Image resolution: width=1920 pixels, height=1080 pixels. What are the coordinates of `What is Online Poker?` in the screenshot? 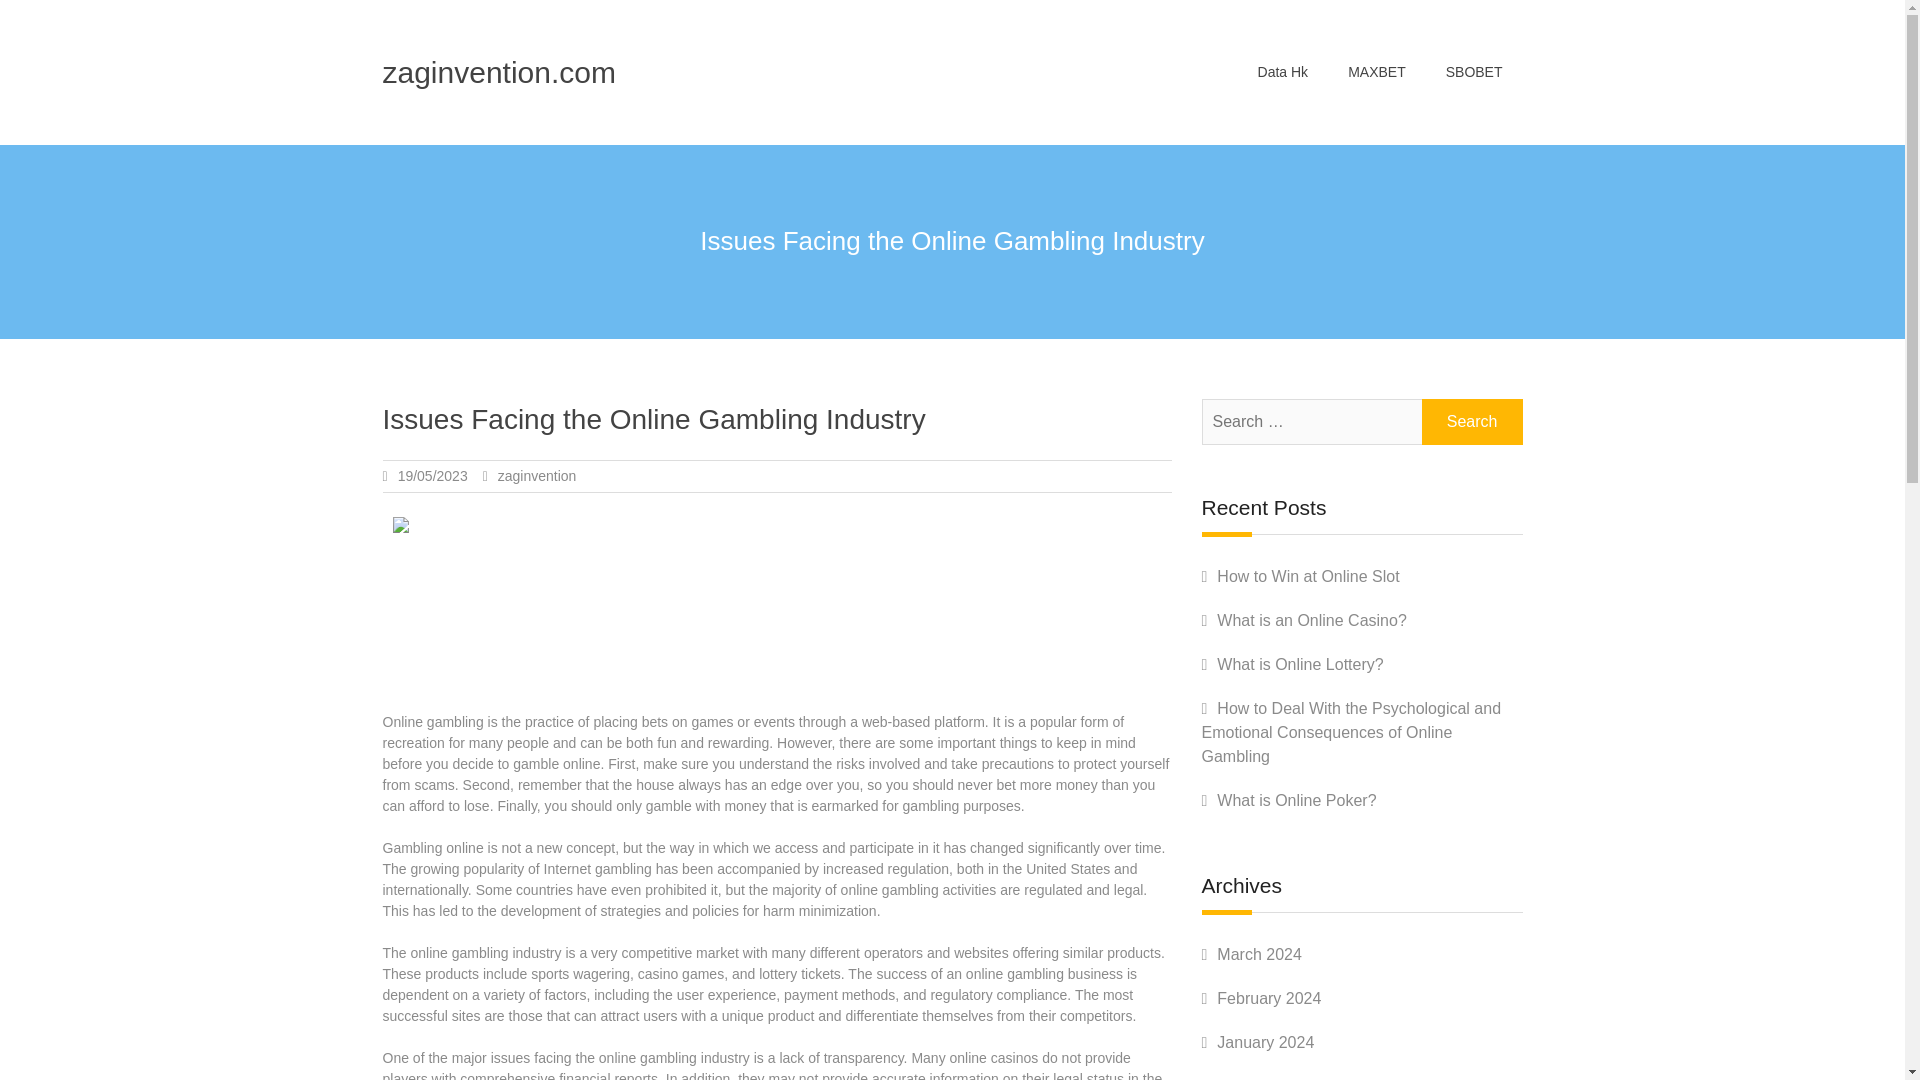 It's located at (1296, 800).